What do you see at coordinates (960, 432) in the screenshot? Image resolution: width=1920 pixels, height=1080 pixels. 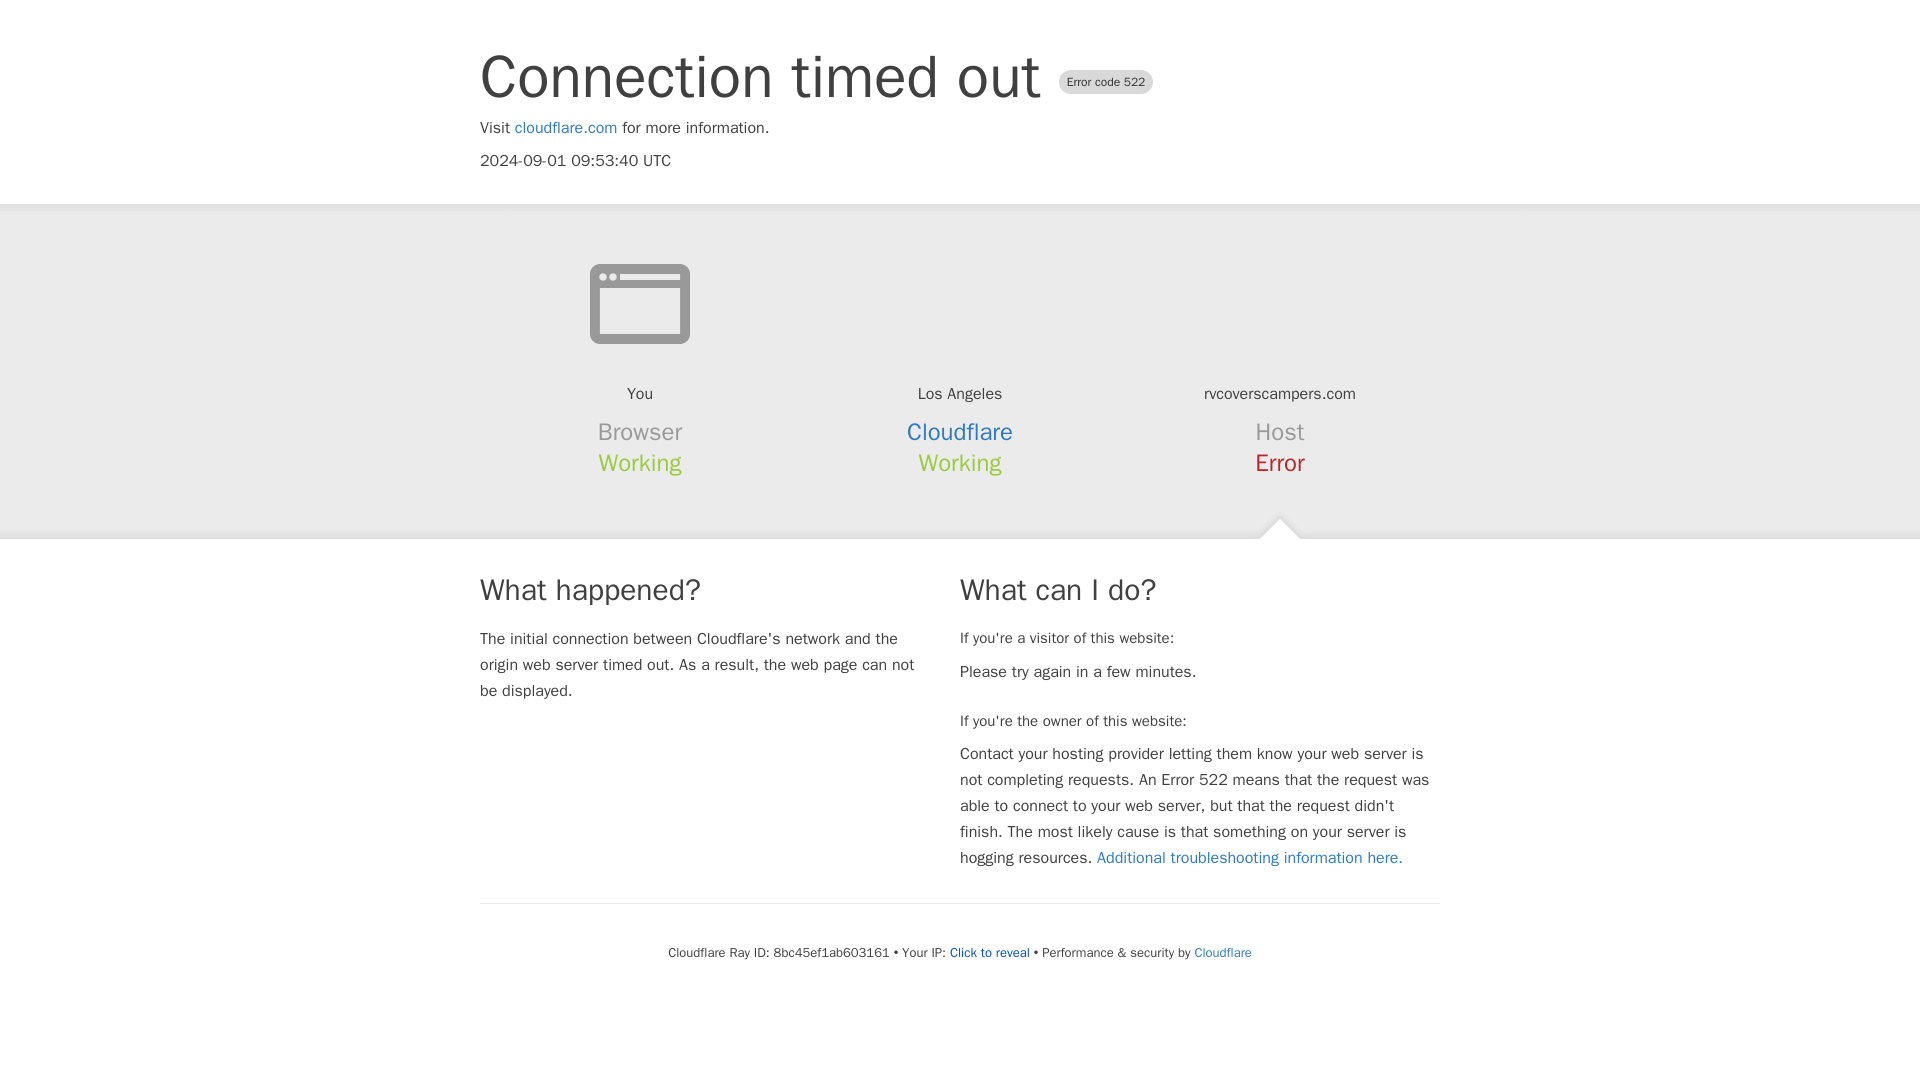 I see `Cloudflare` at bounding box center [960, 432].